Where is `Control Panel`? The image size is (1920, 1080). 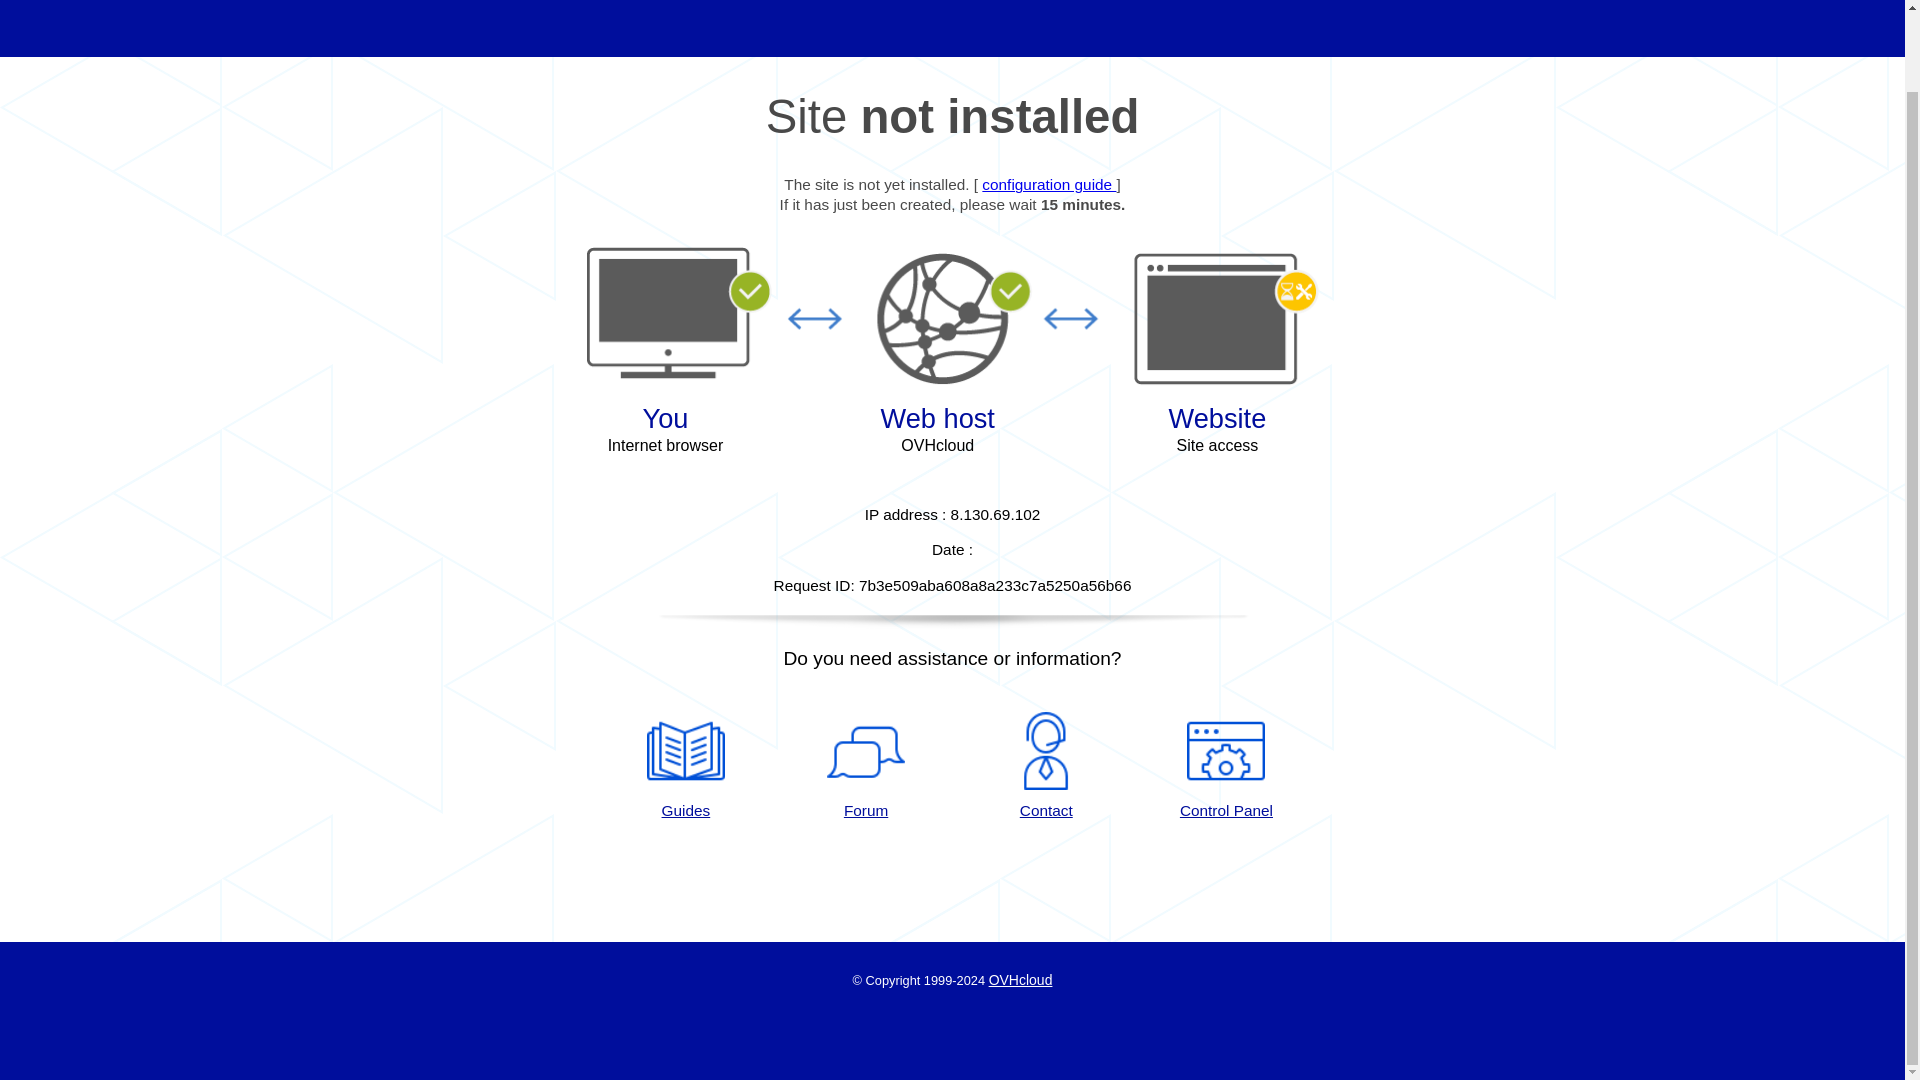 Control Panel is located at coordinates (1226, 766).